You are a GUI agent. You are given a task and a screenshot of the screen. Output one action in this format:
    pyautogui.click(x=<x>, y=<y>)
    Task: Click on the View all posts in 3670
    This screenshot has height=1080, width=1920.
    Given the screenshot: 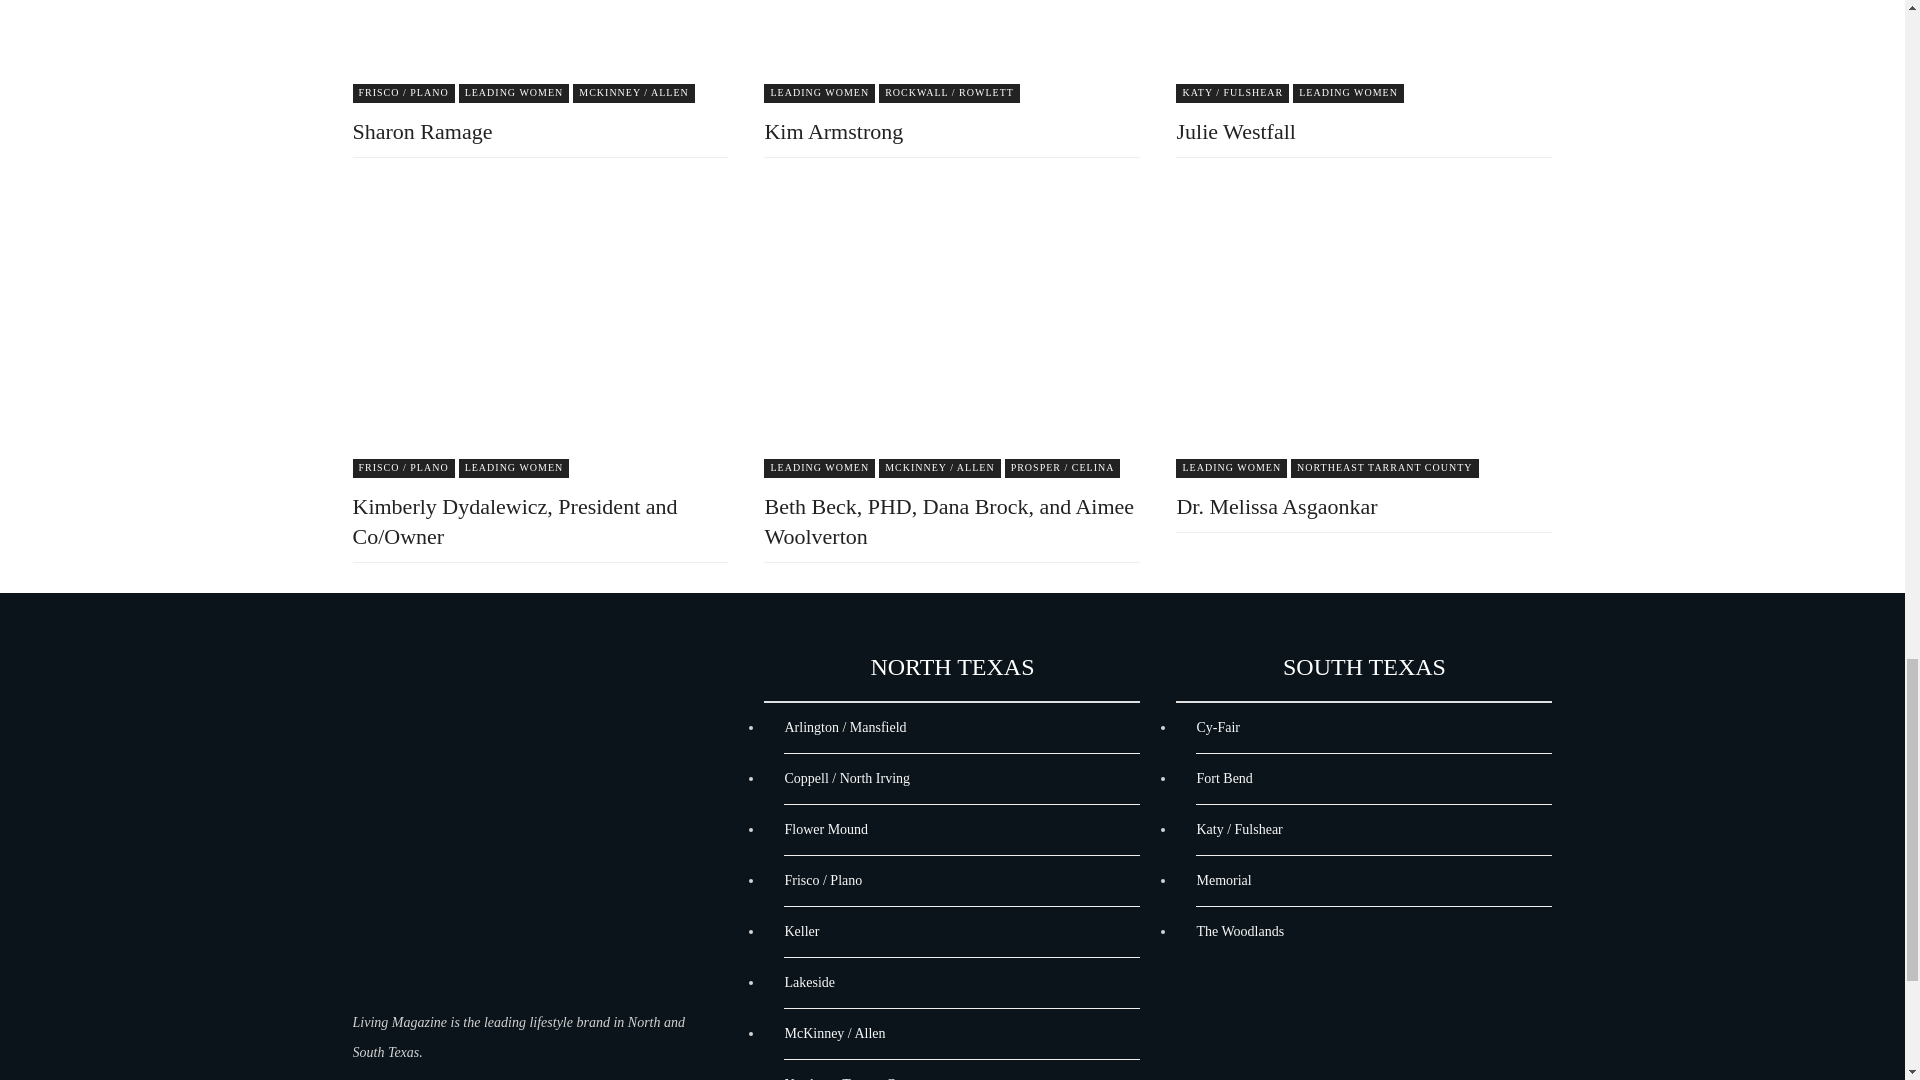 What is the action you would take?
    pyautogui.click(x=820, y=93)
    